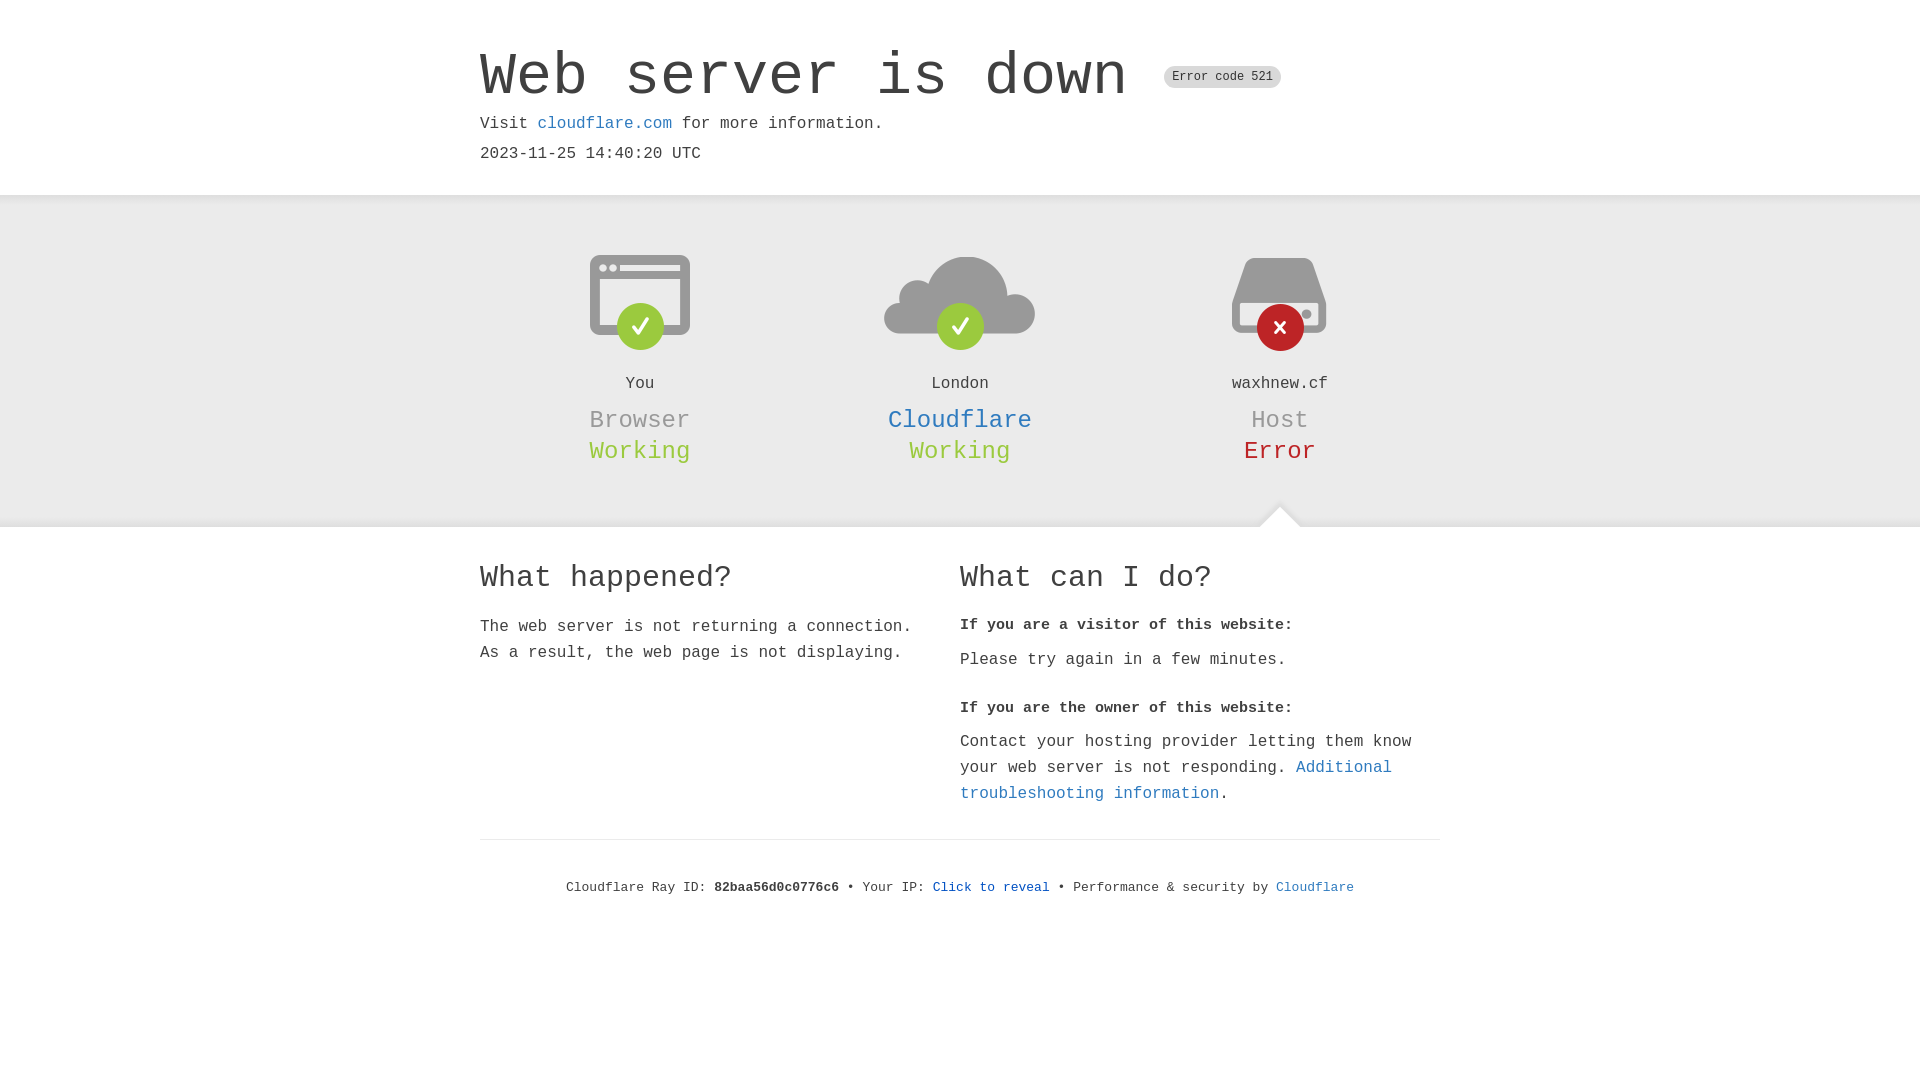  What do you see at coordinates (1315, 888) in the screenshot?
I see `Cloudflare` at bounding box center [1315, 888].